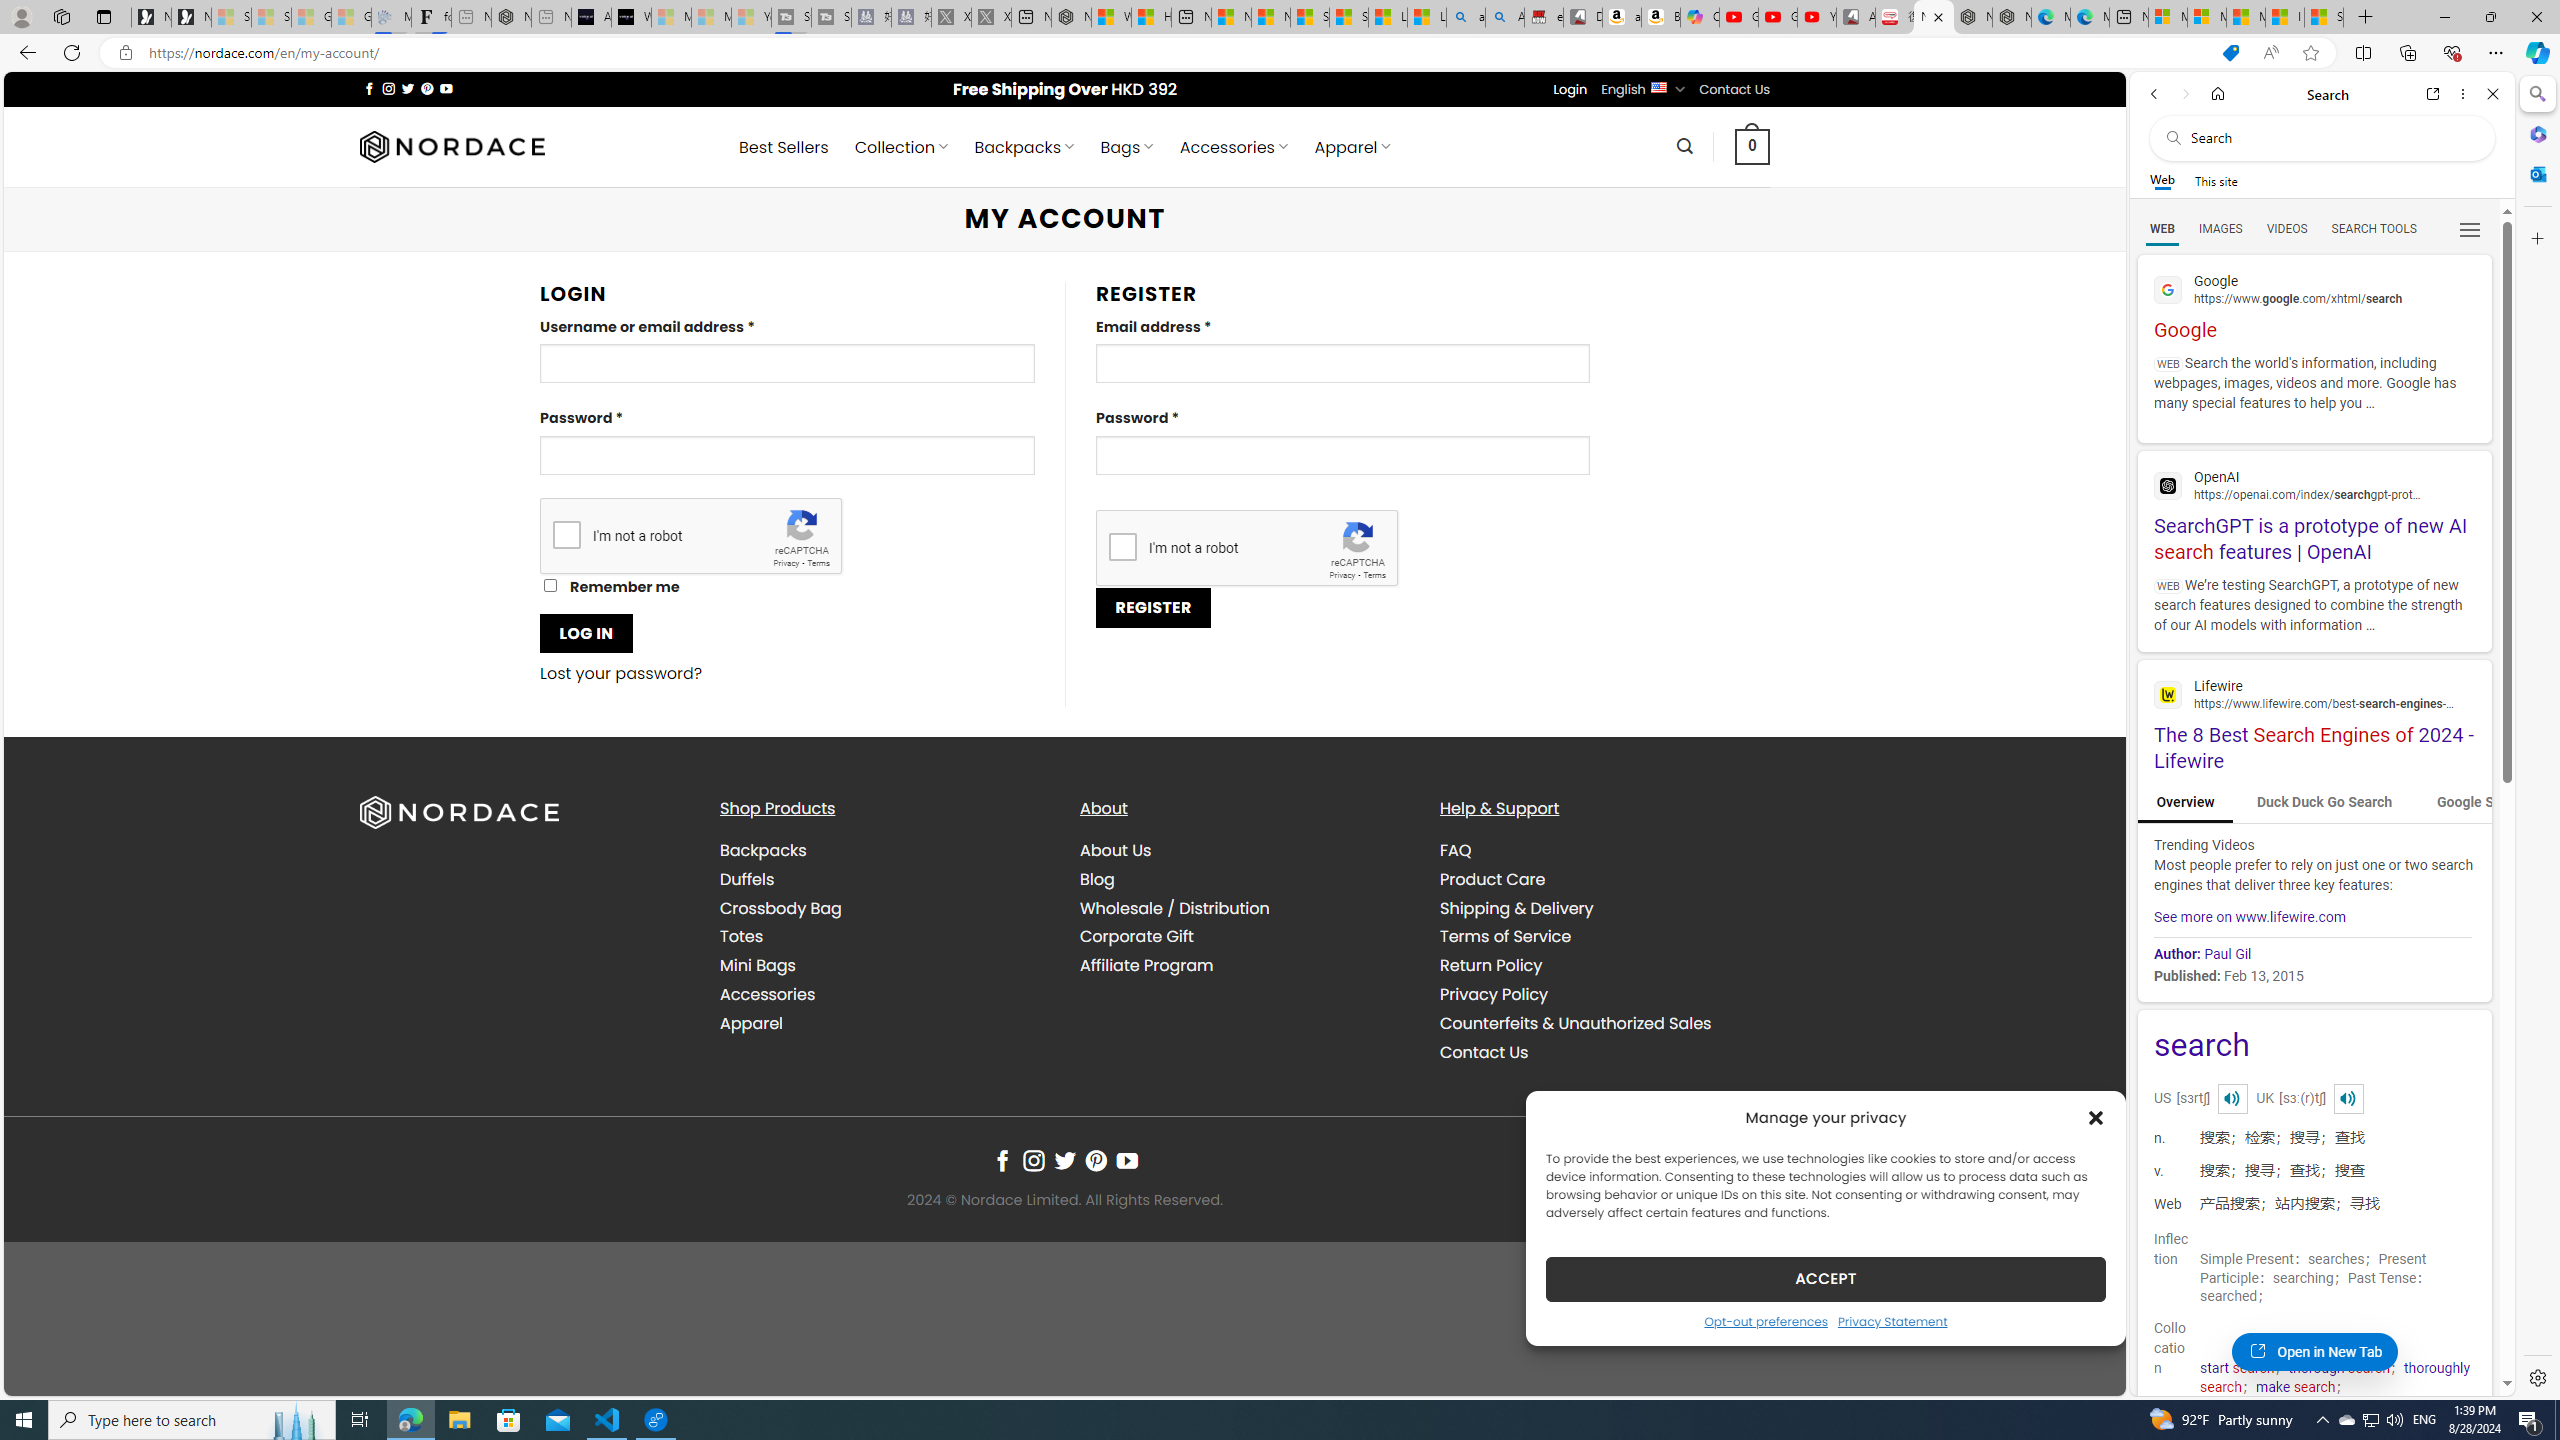  Describe the element at coordinates (2536, 1377) in the screenshot. I see `Settings` at that location.